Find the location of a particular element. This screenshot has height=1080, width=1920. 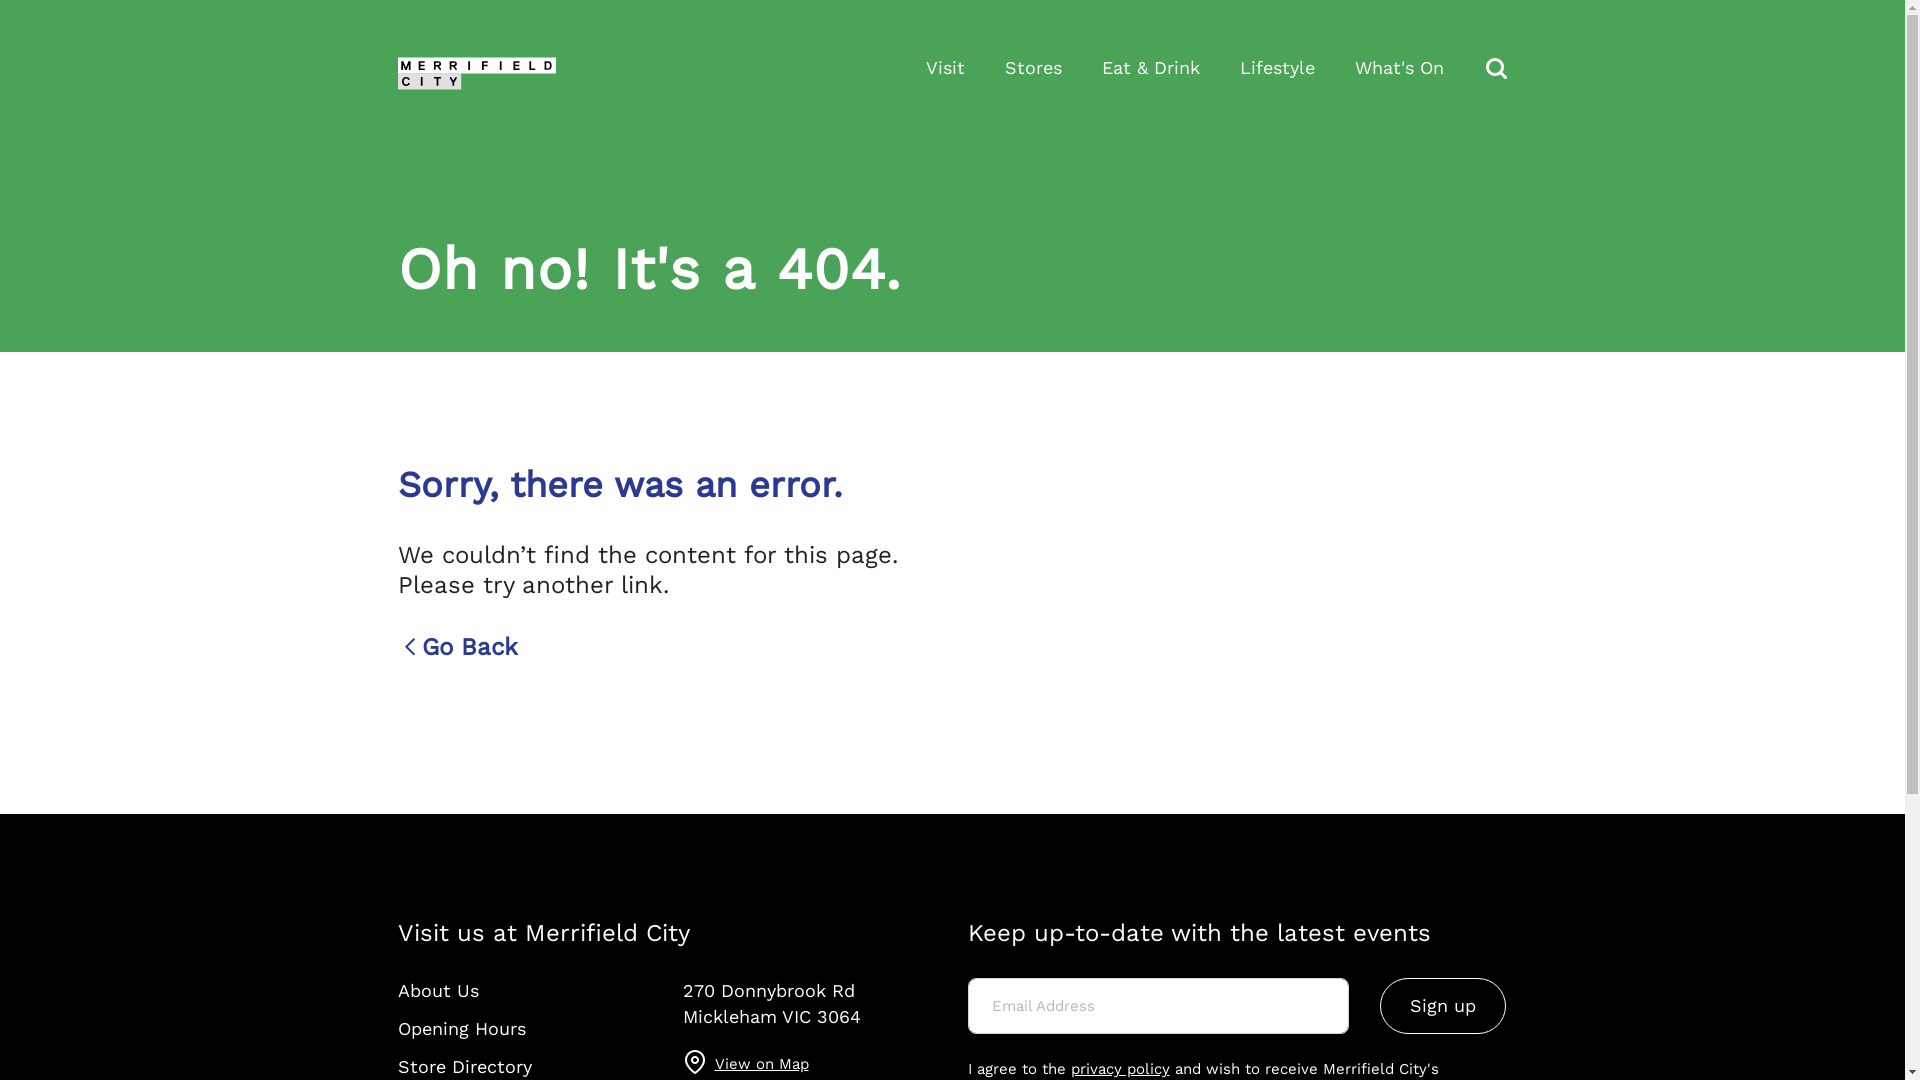

Sign up is located at coordinates (1443, 1006).